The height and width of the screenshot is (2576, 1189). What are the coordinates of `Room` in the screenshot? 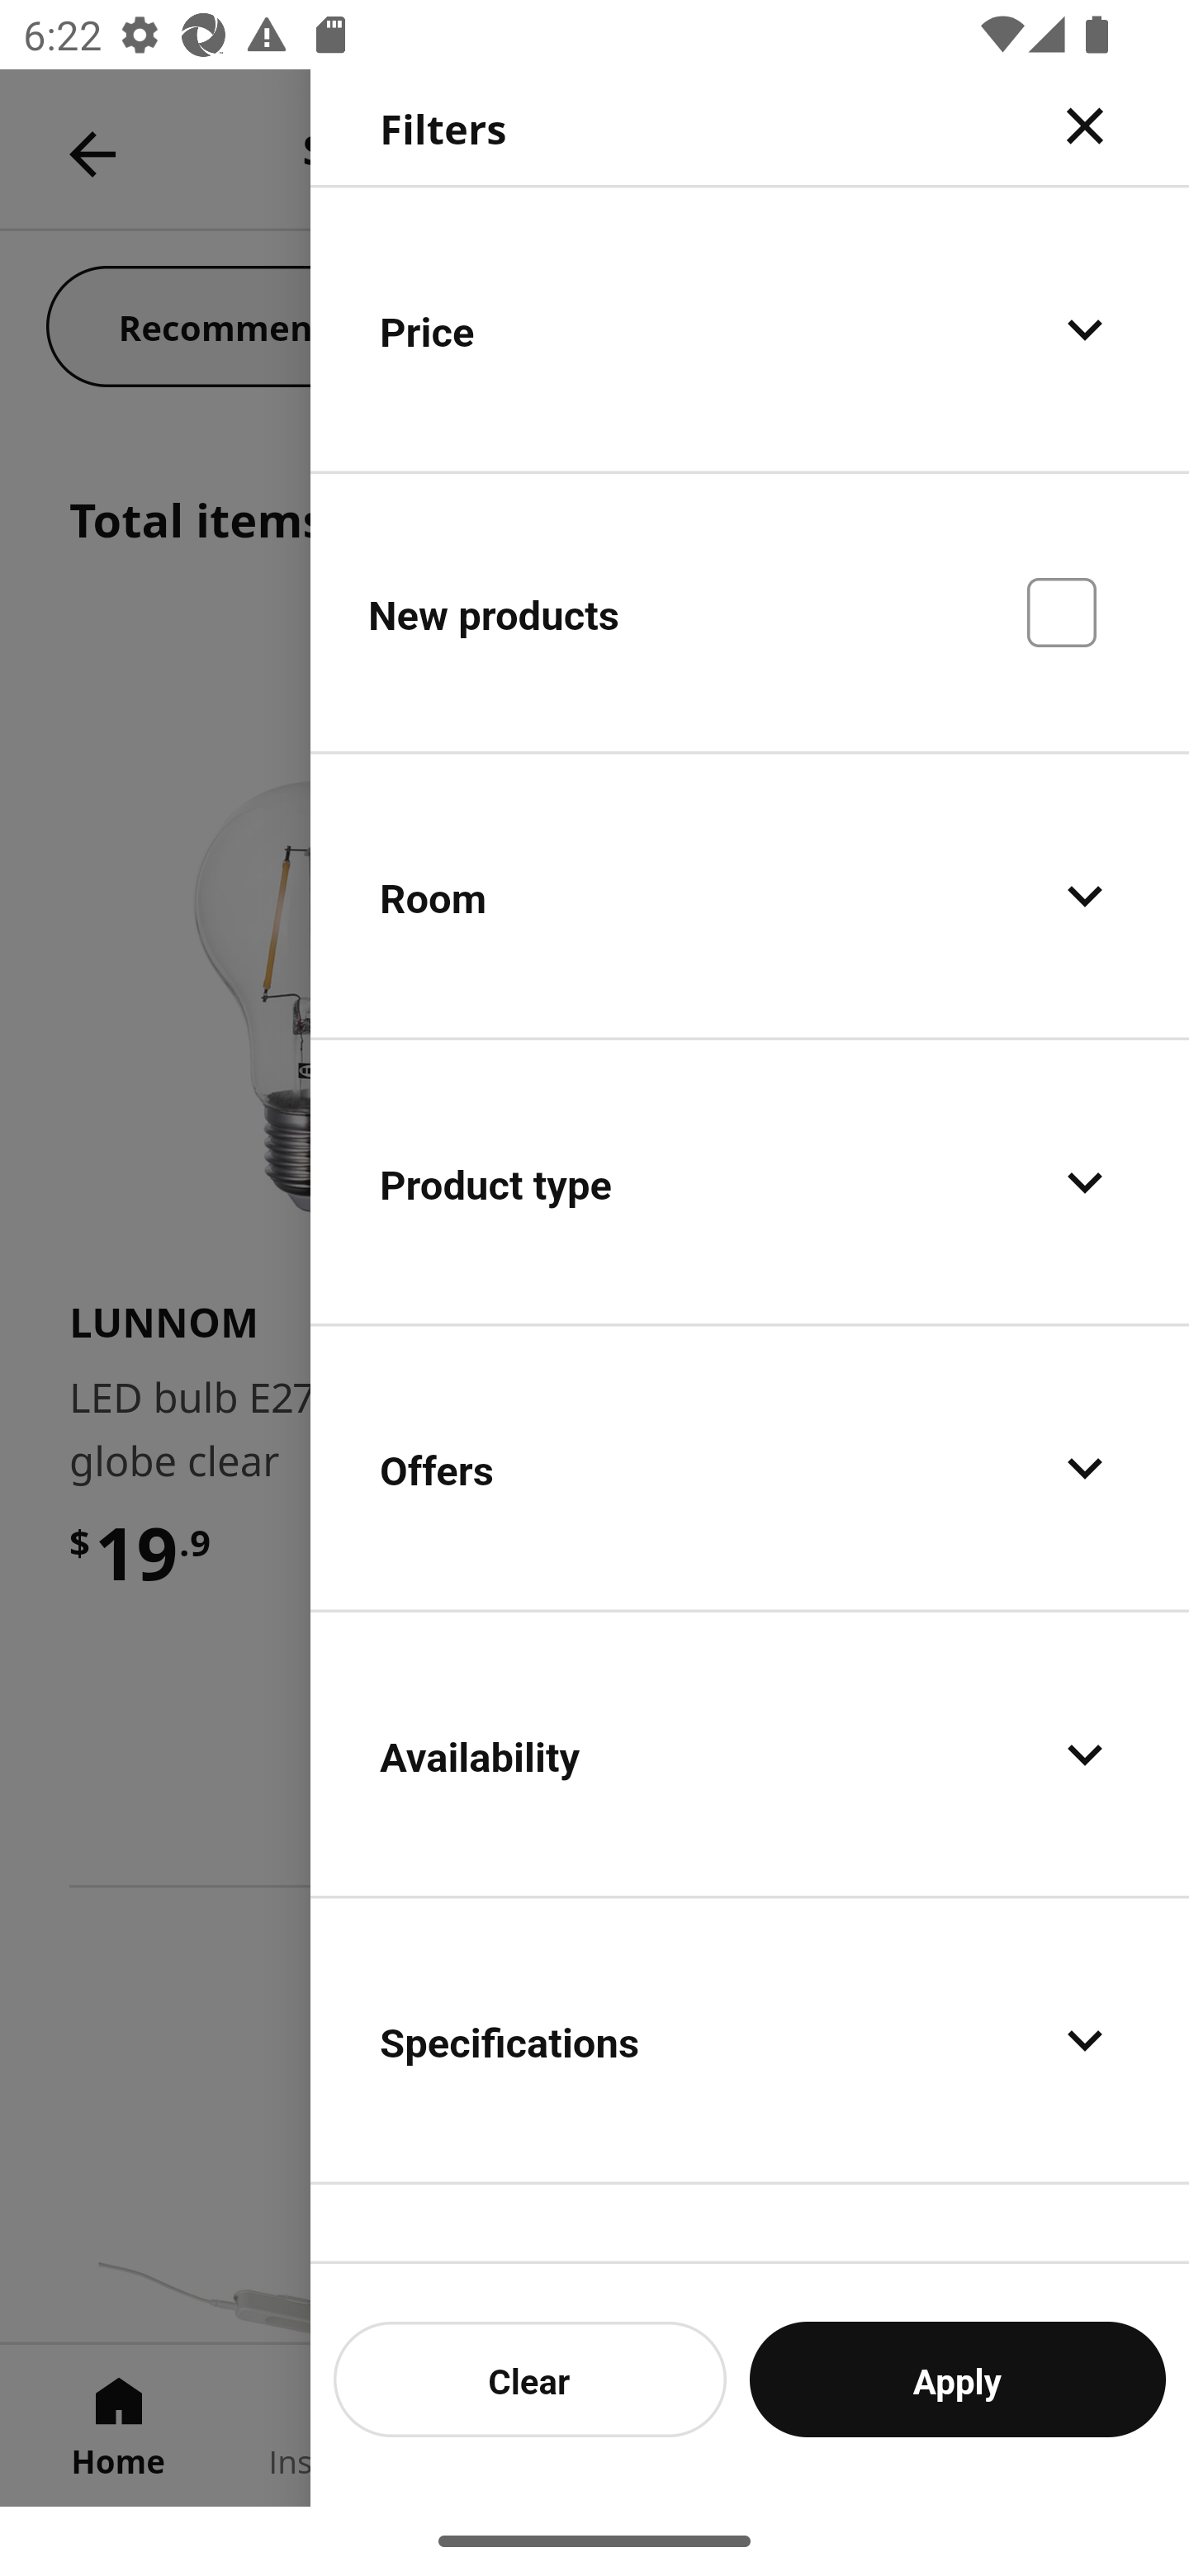 It's located at (750, 897).